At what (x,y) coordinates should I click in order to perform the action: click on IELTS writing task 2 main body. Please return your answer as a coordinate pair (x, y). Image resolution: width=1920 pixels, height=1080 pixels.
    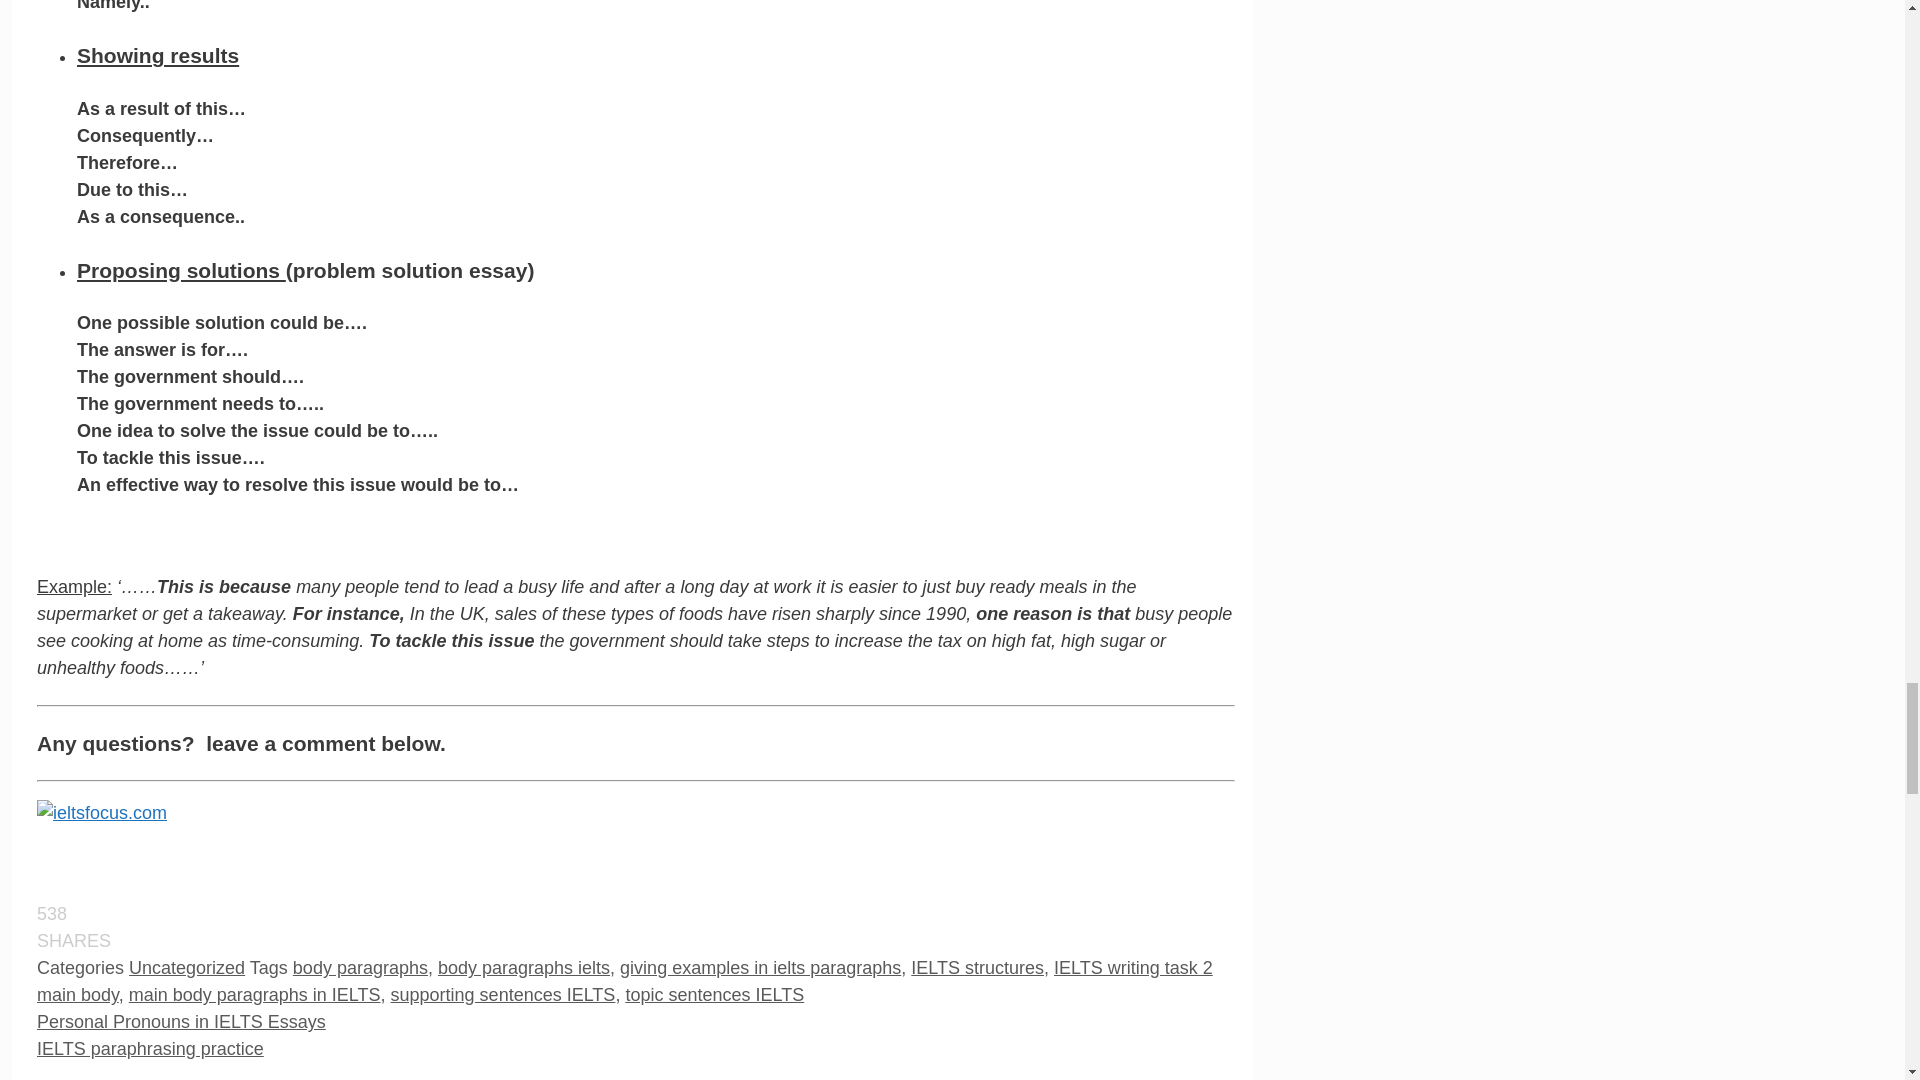
    Looking at the image, I should click on (624, 981).